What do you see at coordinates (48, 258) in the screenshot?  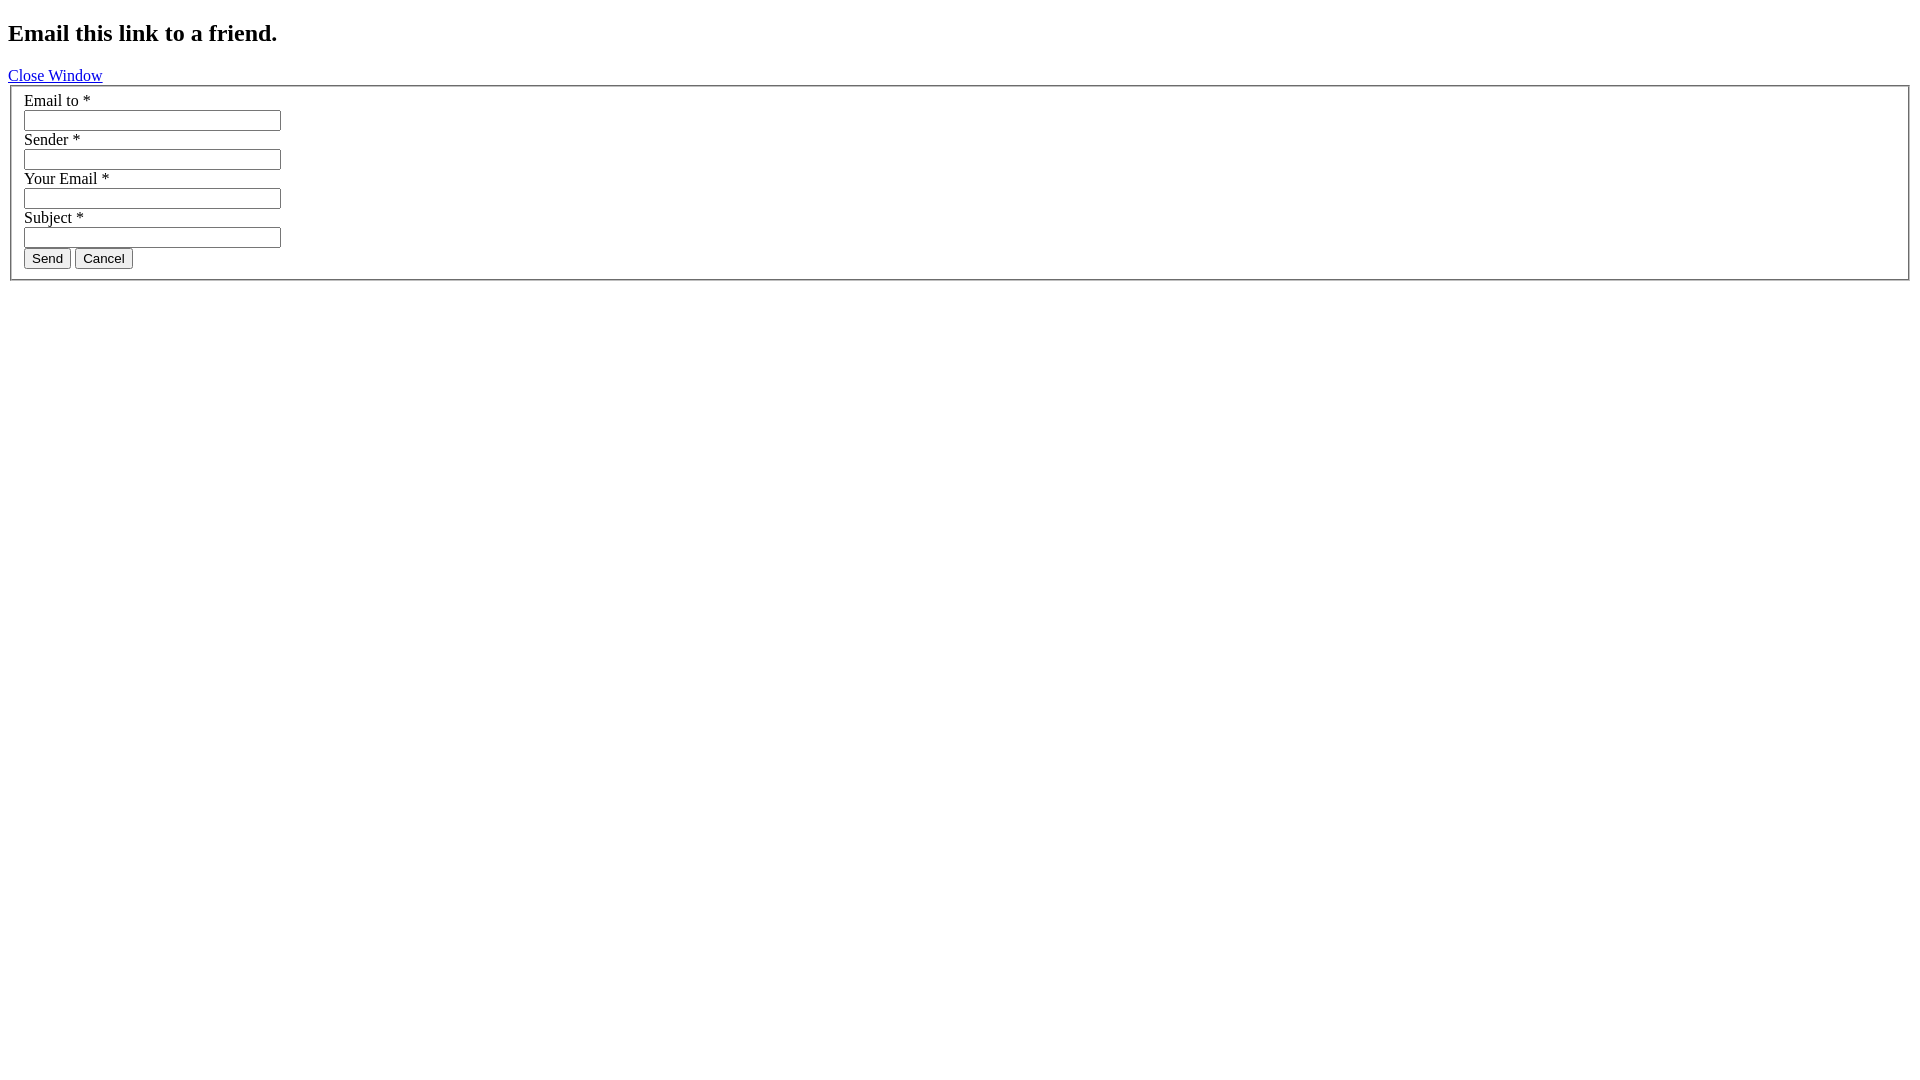 I see `Send` at bounding box center [48, 258].